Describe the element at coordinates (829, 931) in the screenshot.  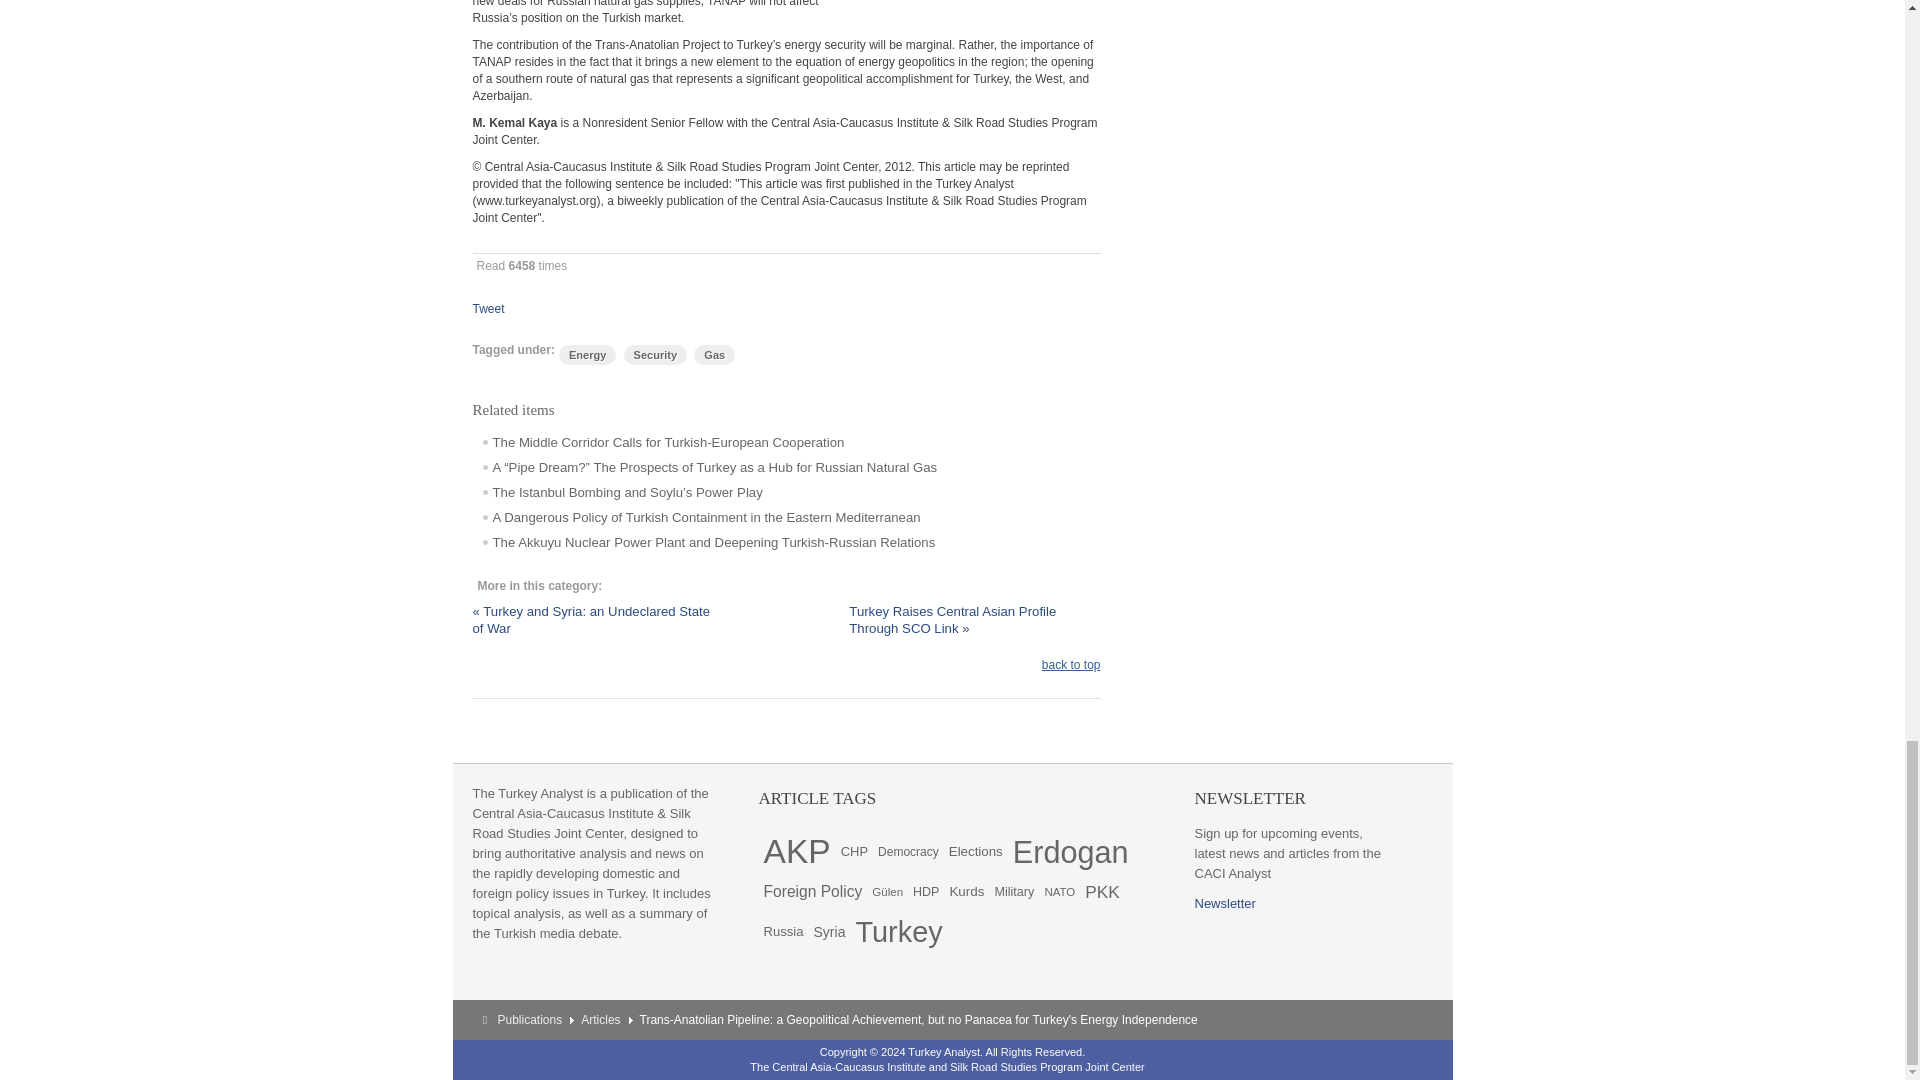
I see `46 items tagged with Syria` at that location.